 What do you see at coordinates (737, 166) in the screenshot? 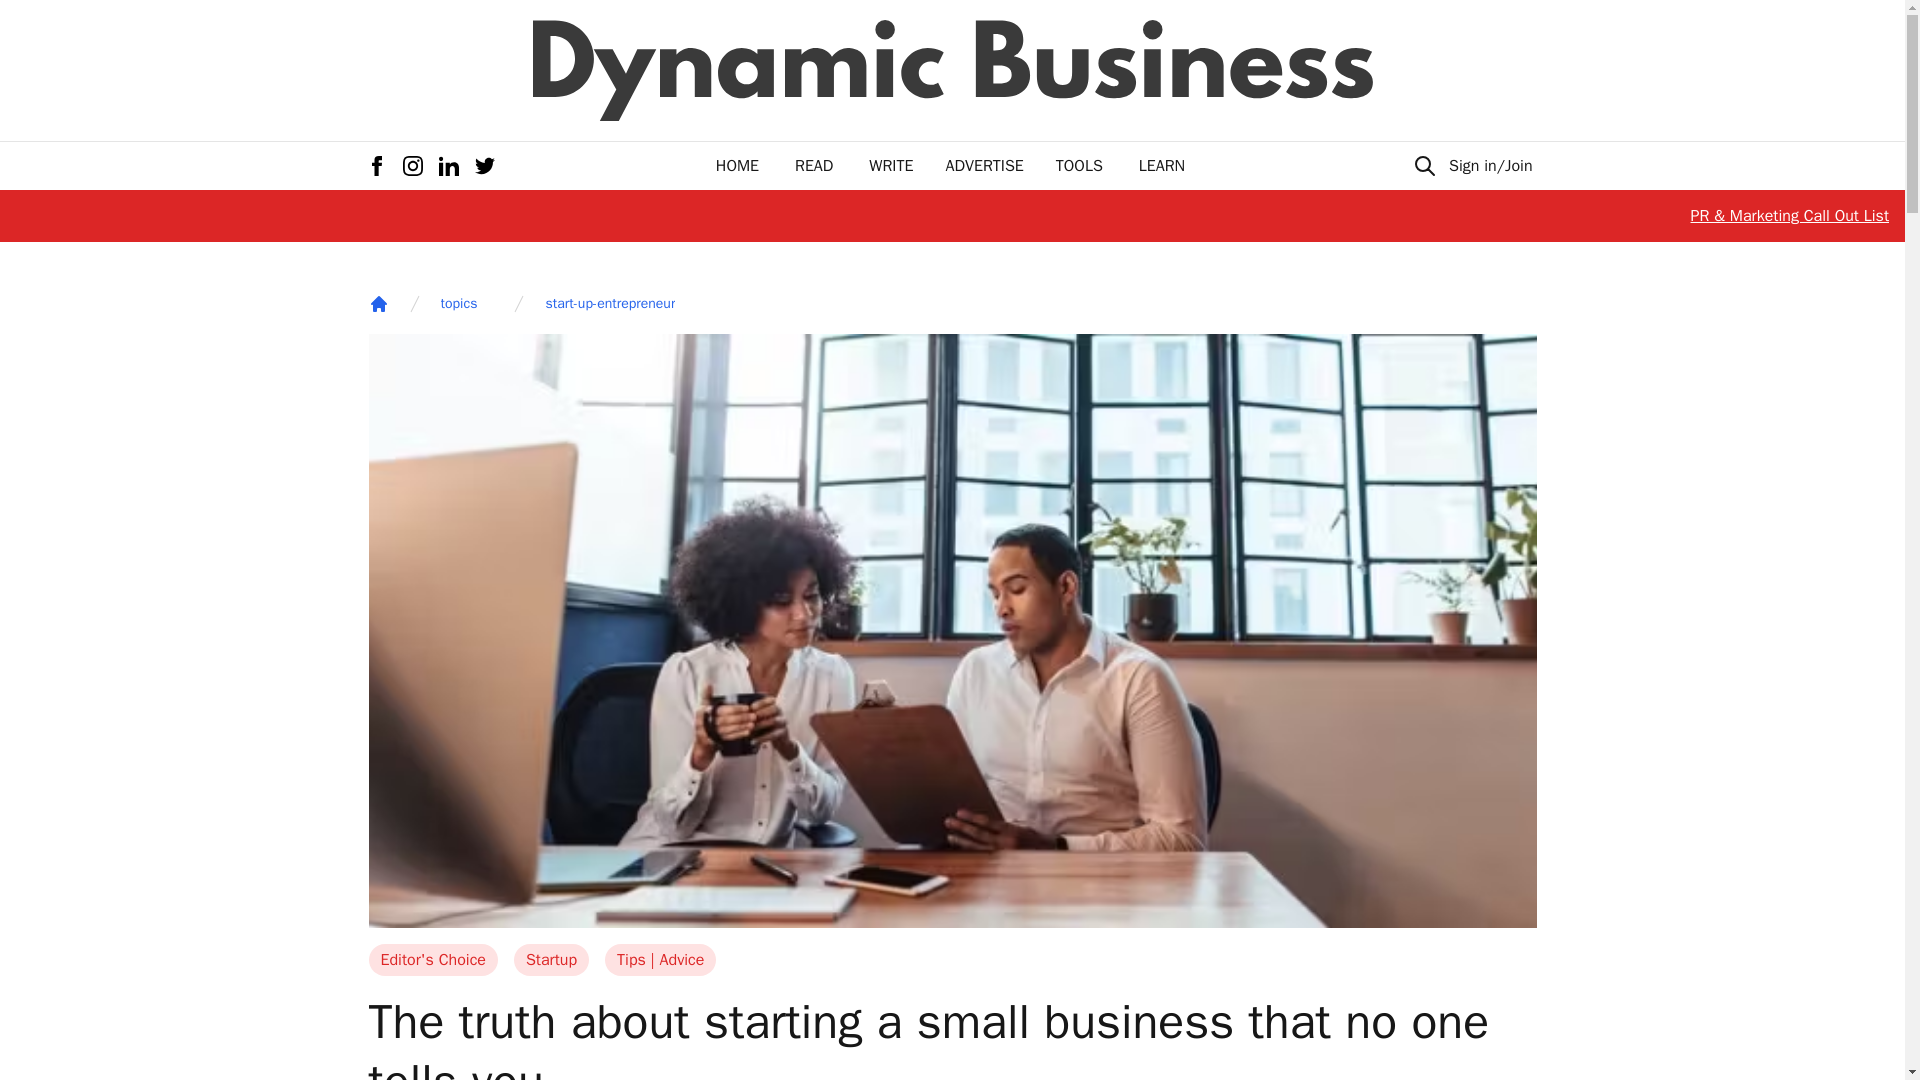
I see `HOME` at bounding box center [737, 166].